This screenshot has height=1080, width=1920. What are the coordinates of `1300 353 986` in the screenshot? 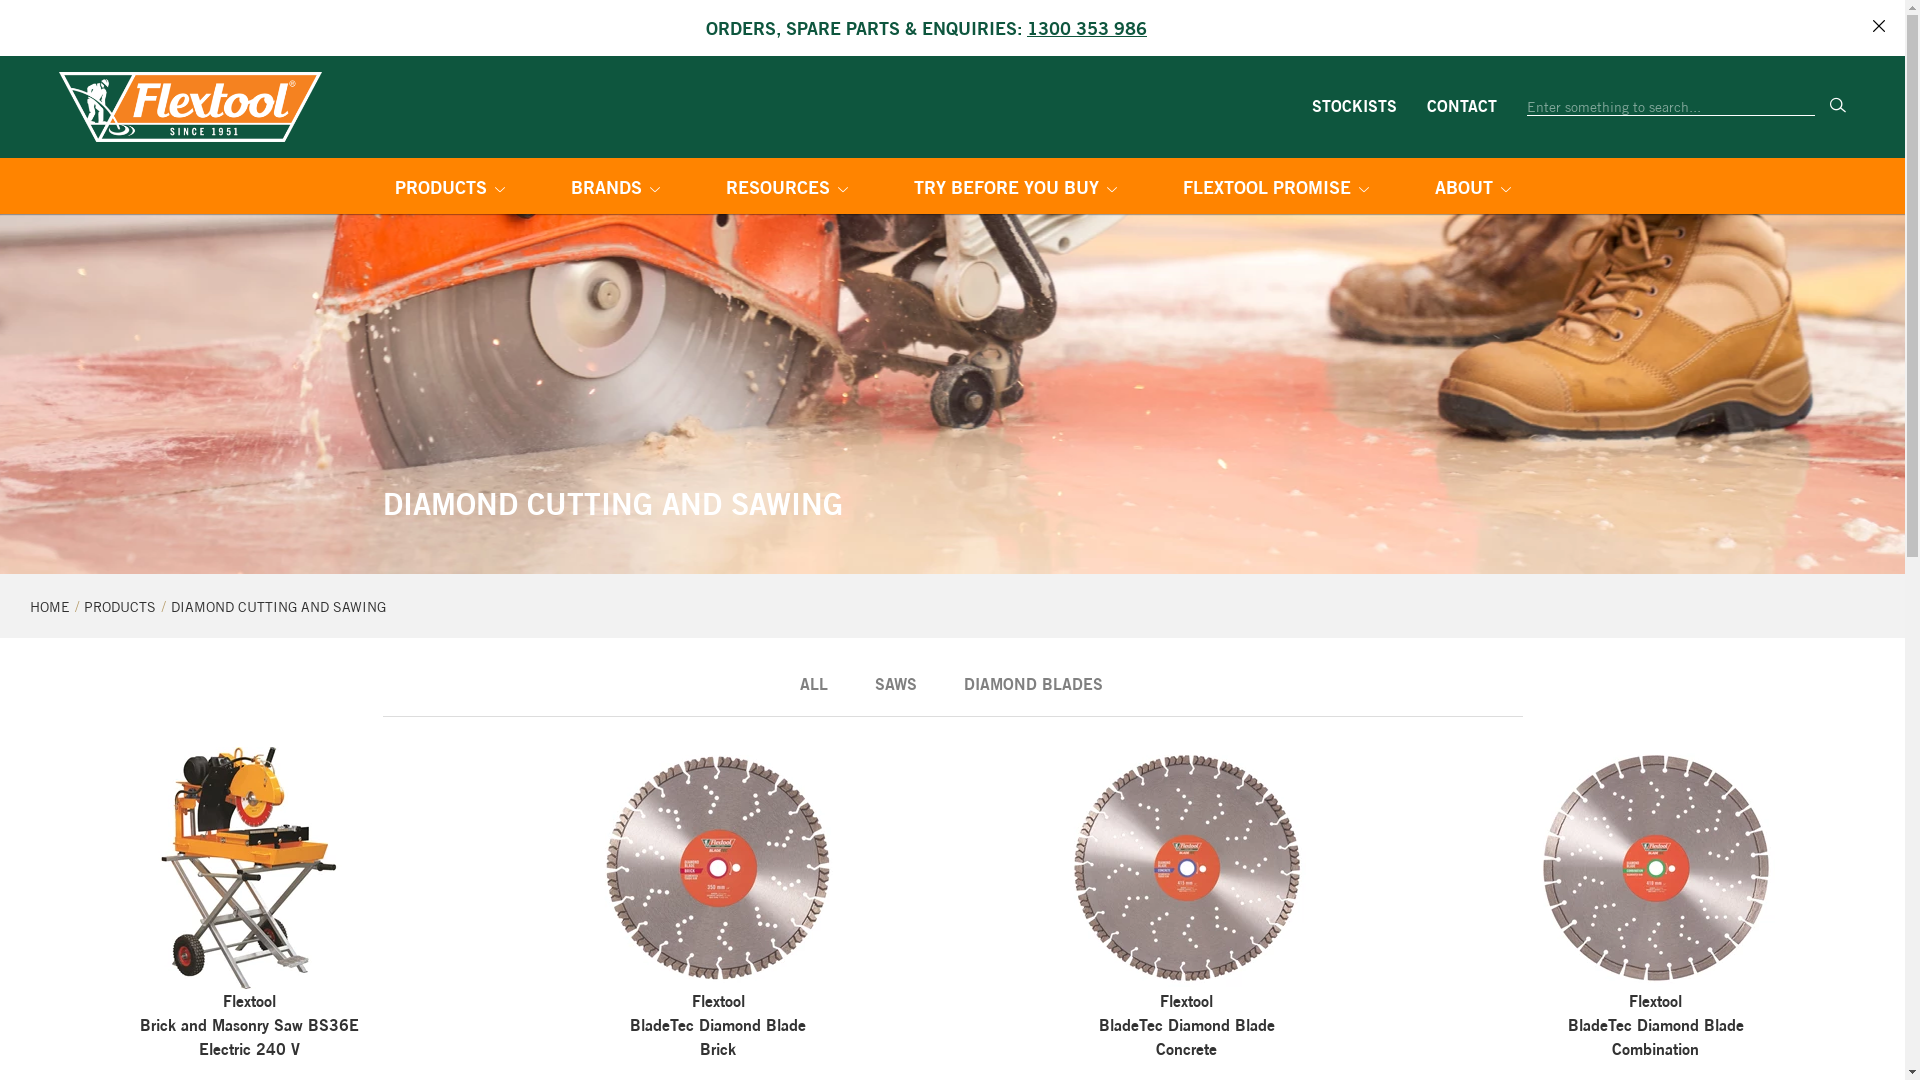 It's located at (1087, 28).